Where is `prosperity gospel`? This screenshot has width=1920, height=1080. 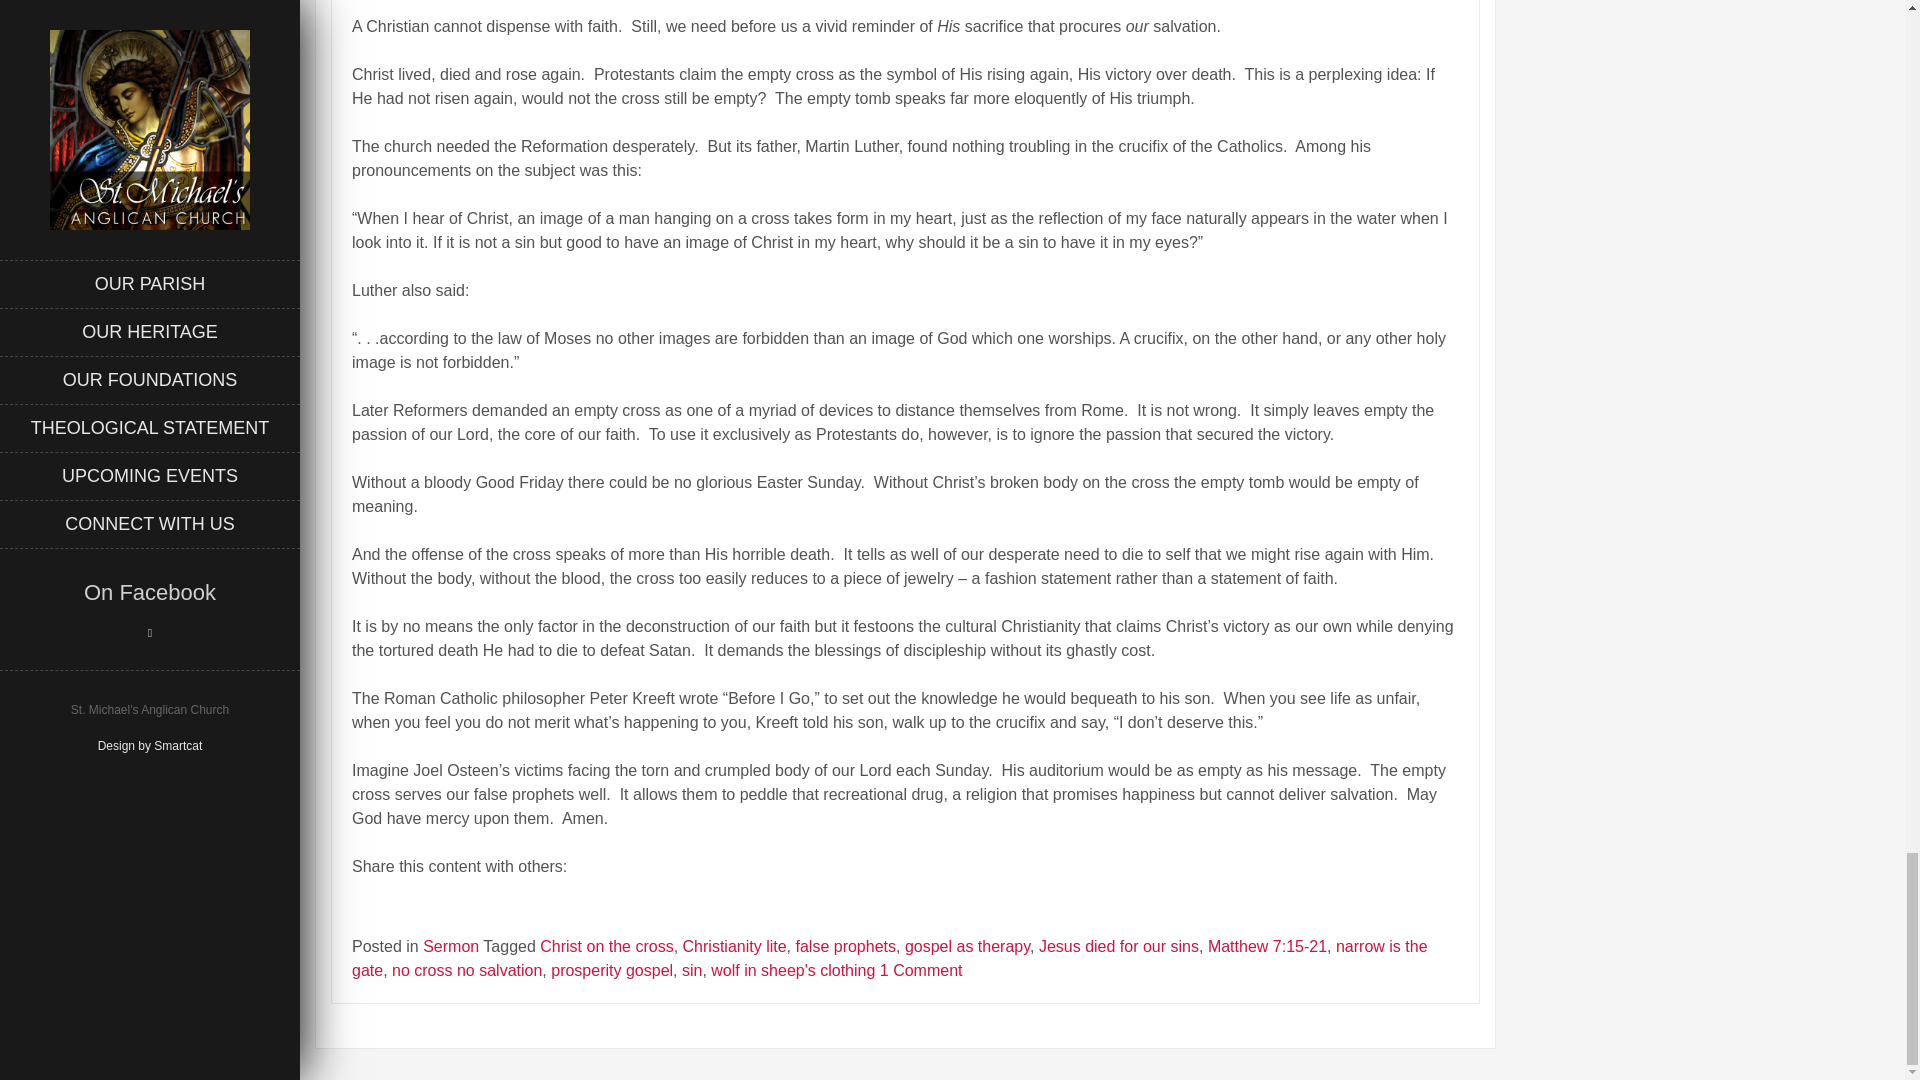 prosperity gospel is located at coordinates (612, 970).